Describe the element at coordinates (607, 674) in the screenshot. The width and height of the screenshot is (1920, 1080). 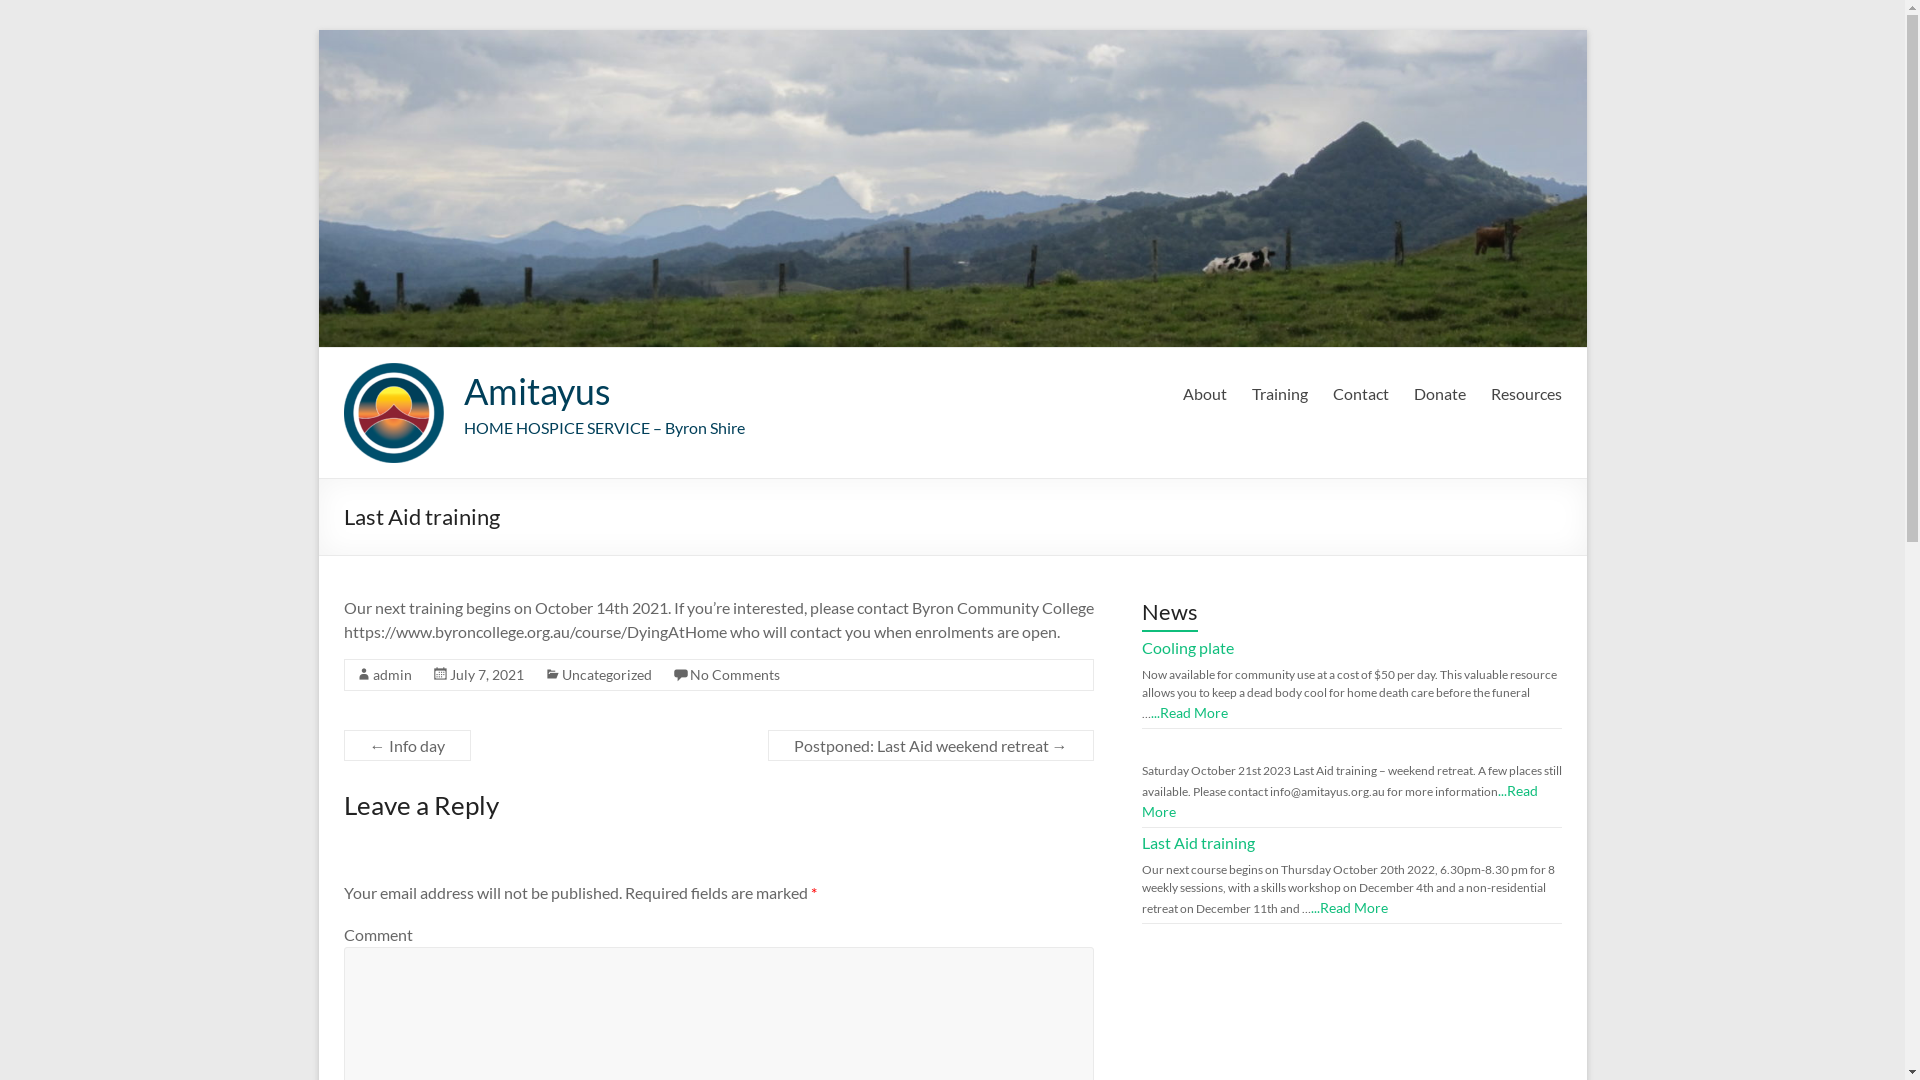
I see `Uncategorized` at that location.